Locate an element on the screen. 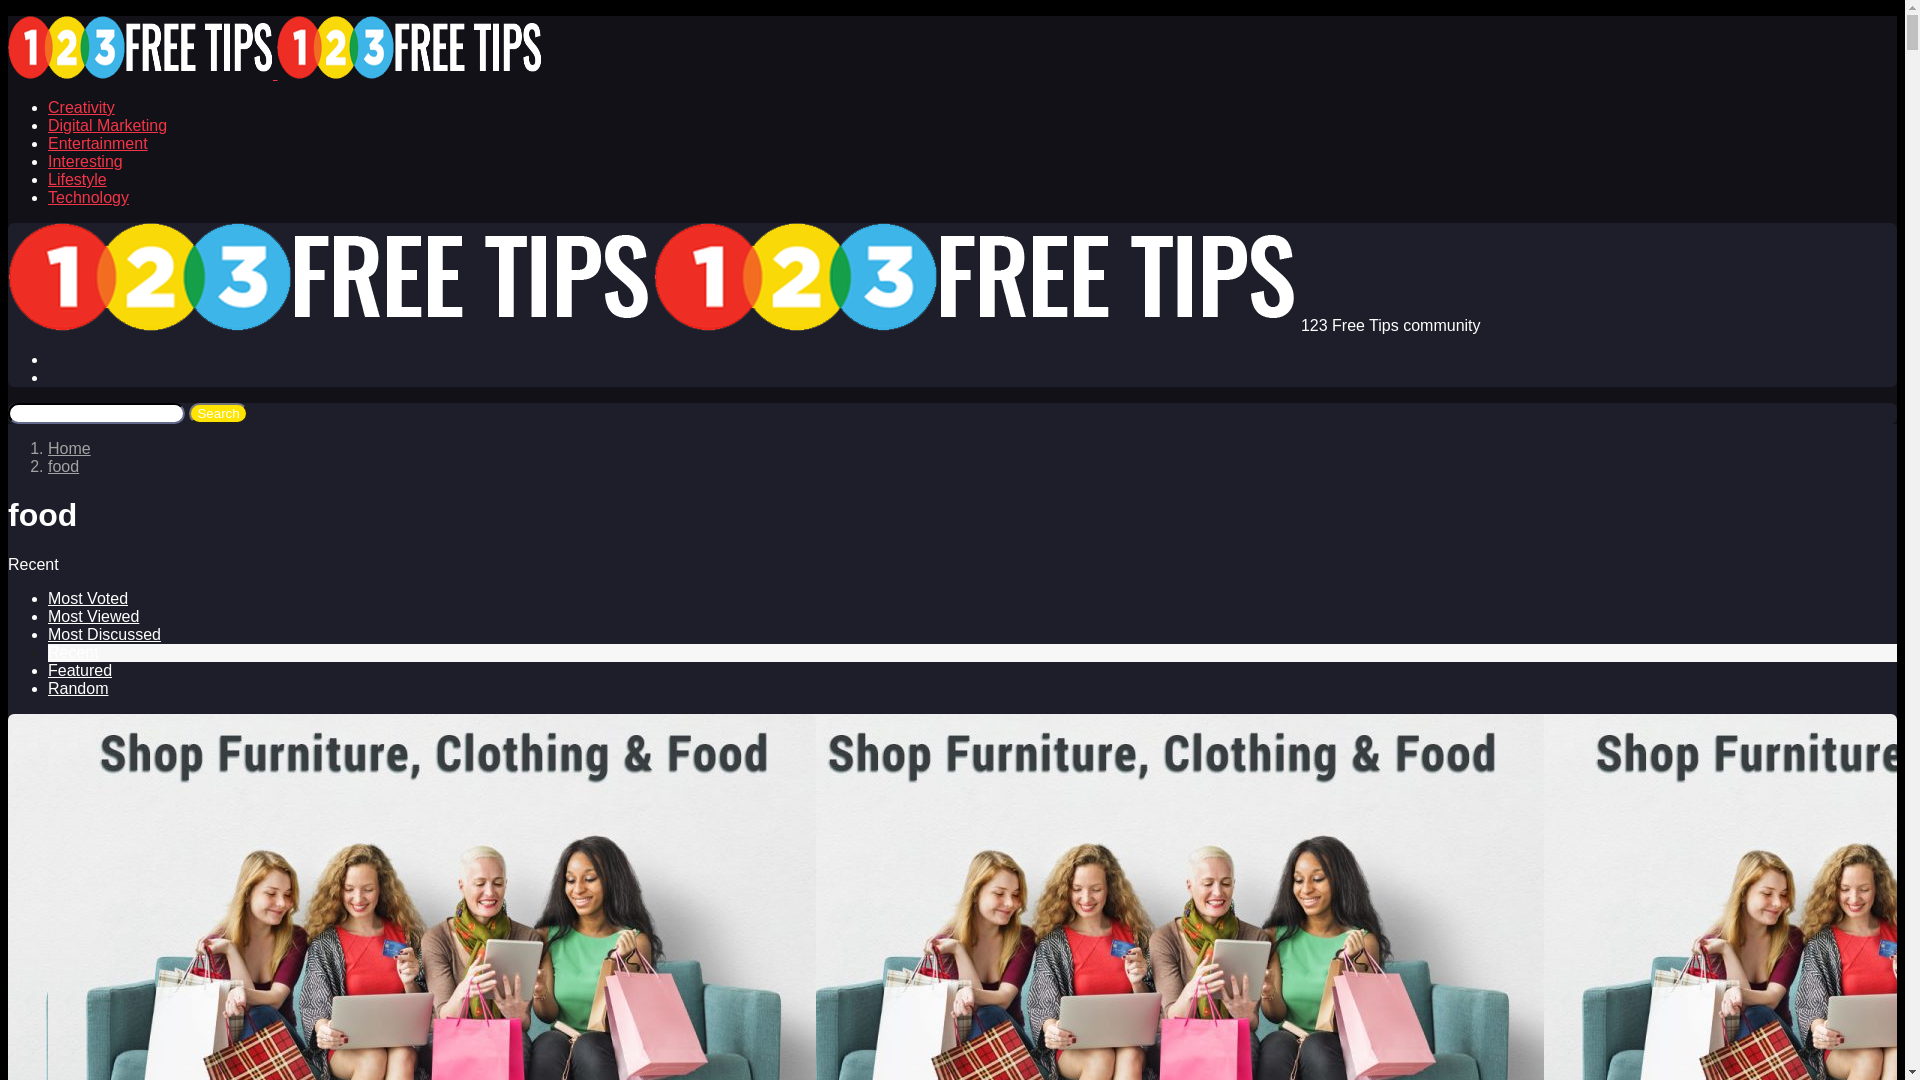 Image resolution: width=1920 pixels, height=1080 pixels. Most Voted is located at coordinates (88, 598).